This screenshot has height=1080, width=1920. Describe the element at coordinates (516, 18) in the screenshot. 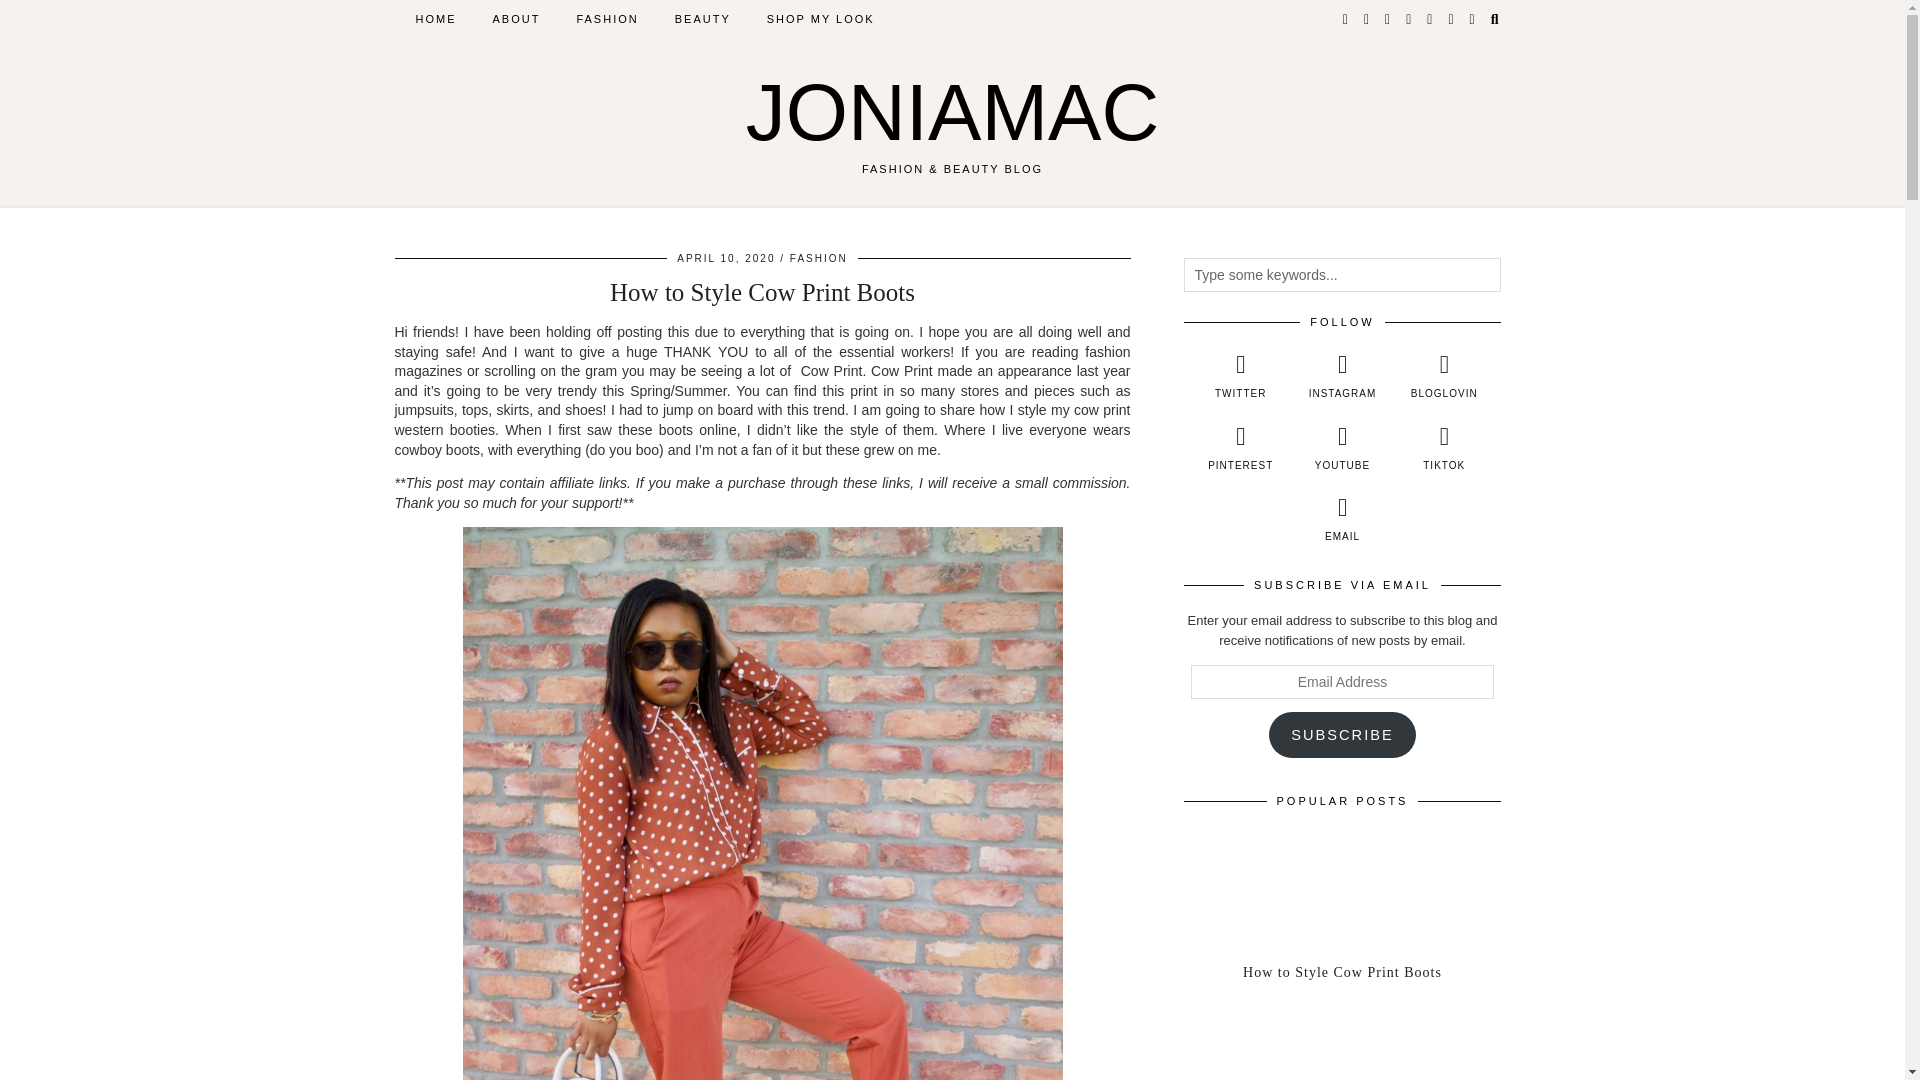

I see `ABOUT` at that location.